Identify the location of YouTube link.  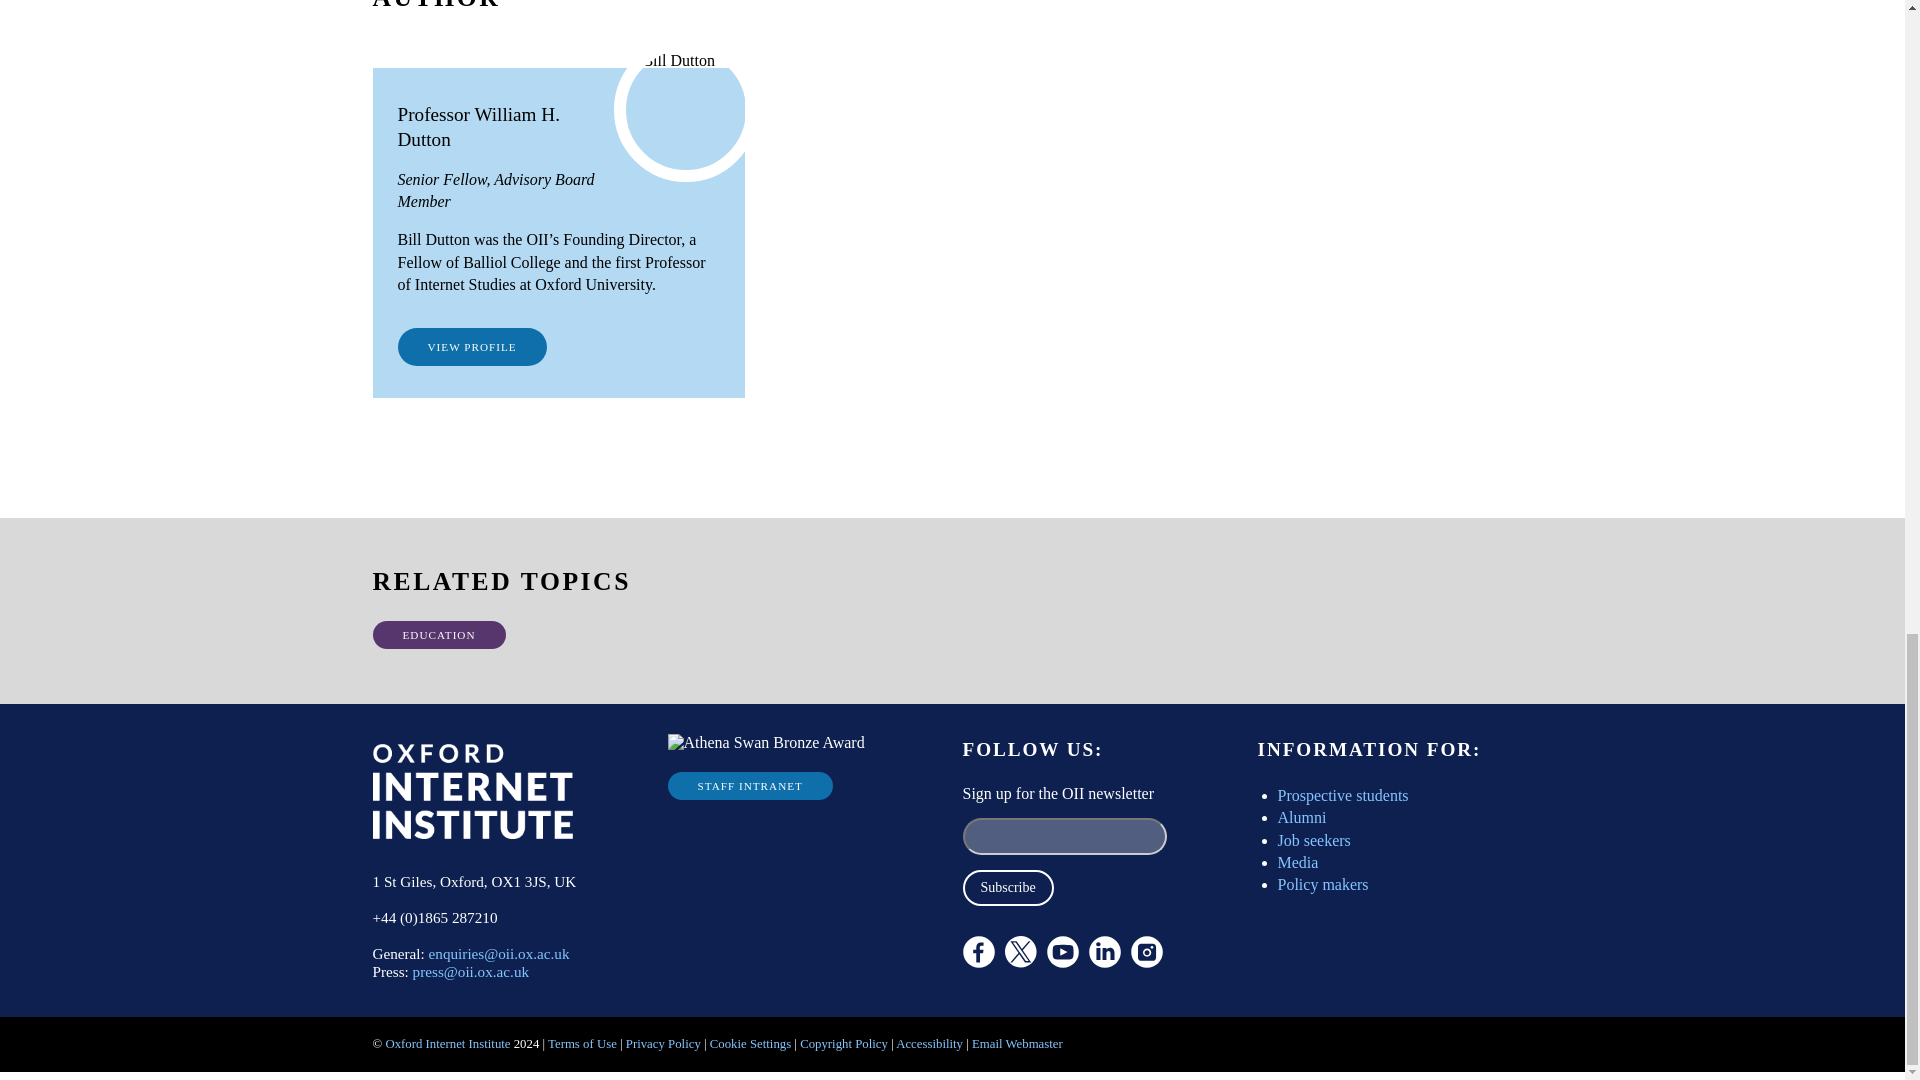
(1062, 952).